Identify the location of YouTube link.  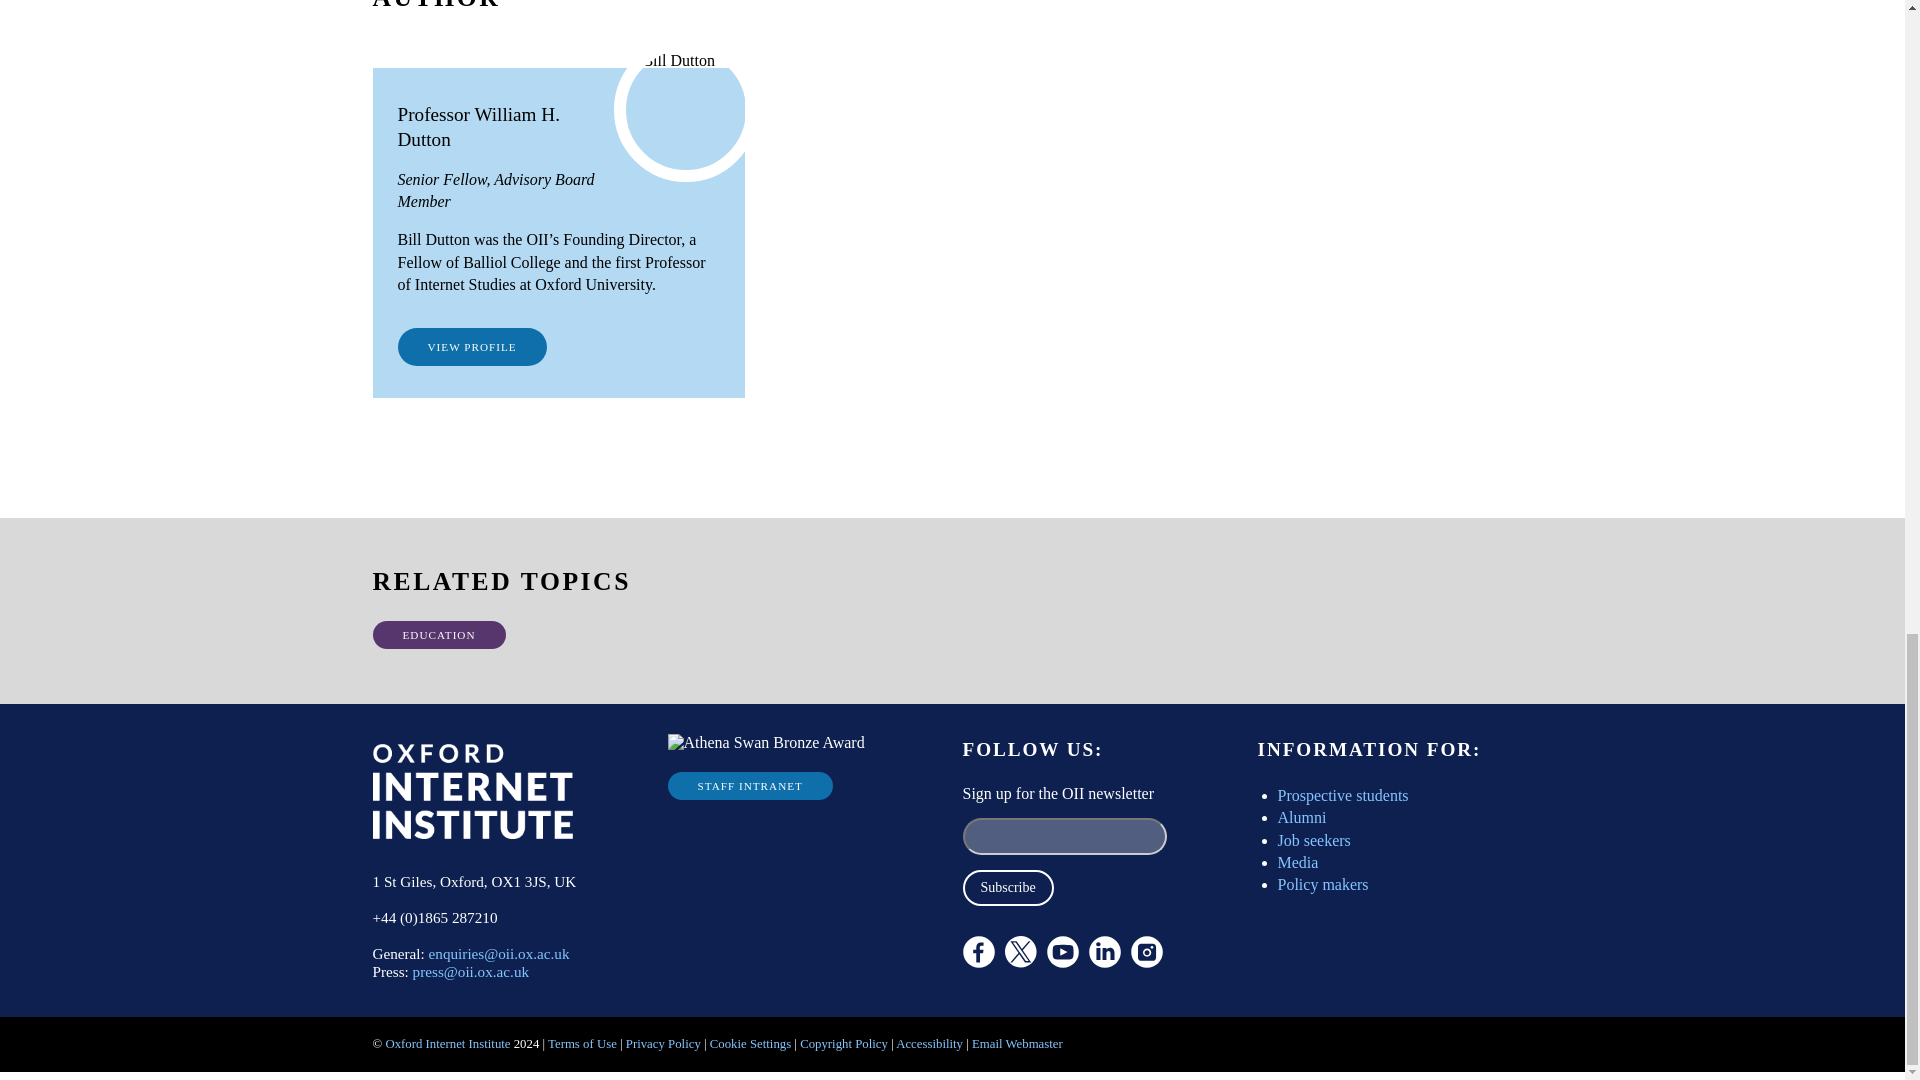
(1062, 952).